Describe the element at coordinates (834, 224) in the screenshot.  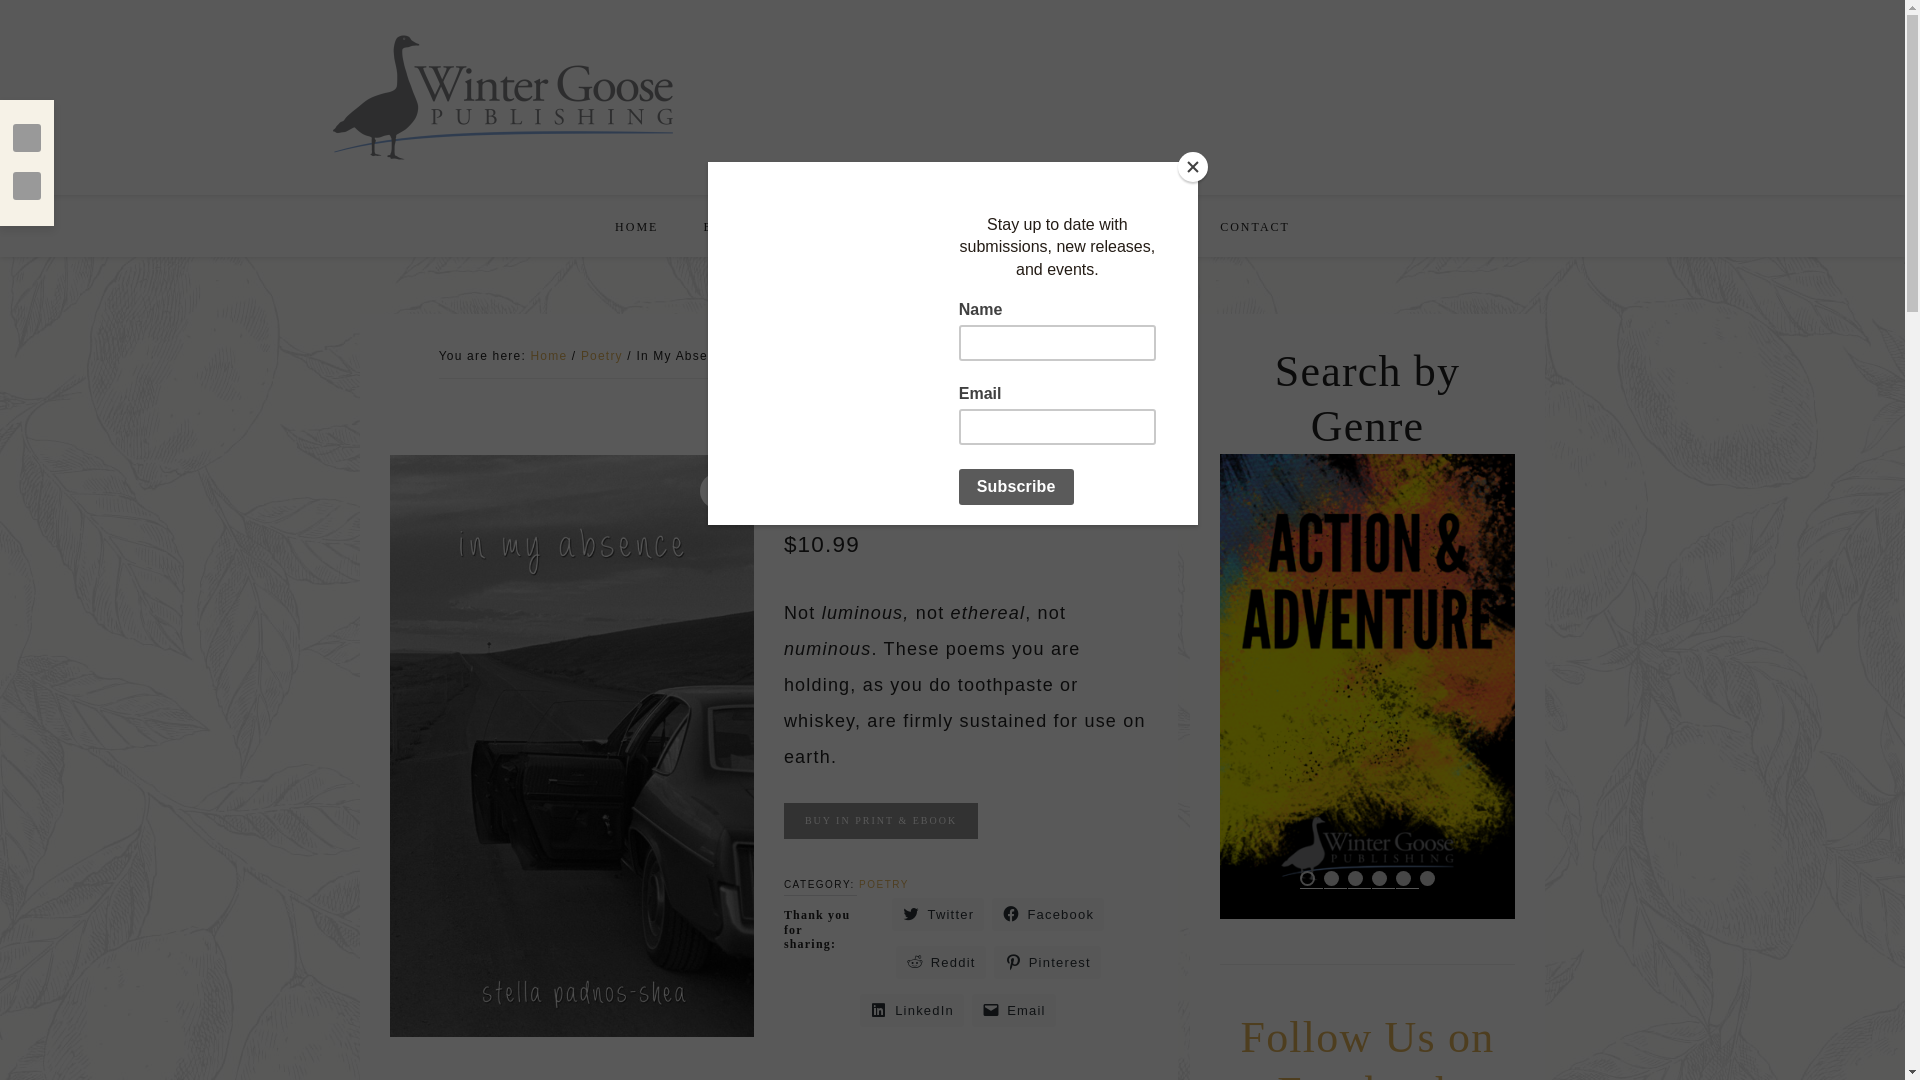
I see `AUTHORS` at that location.